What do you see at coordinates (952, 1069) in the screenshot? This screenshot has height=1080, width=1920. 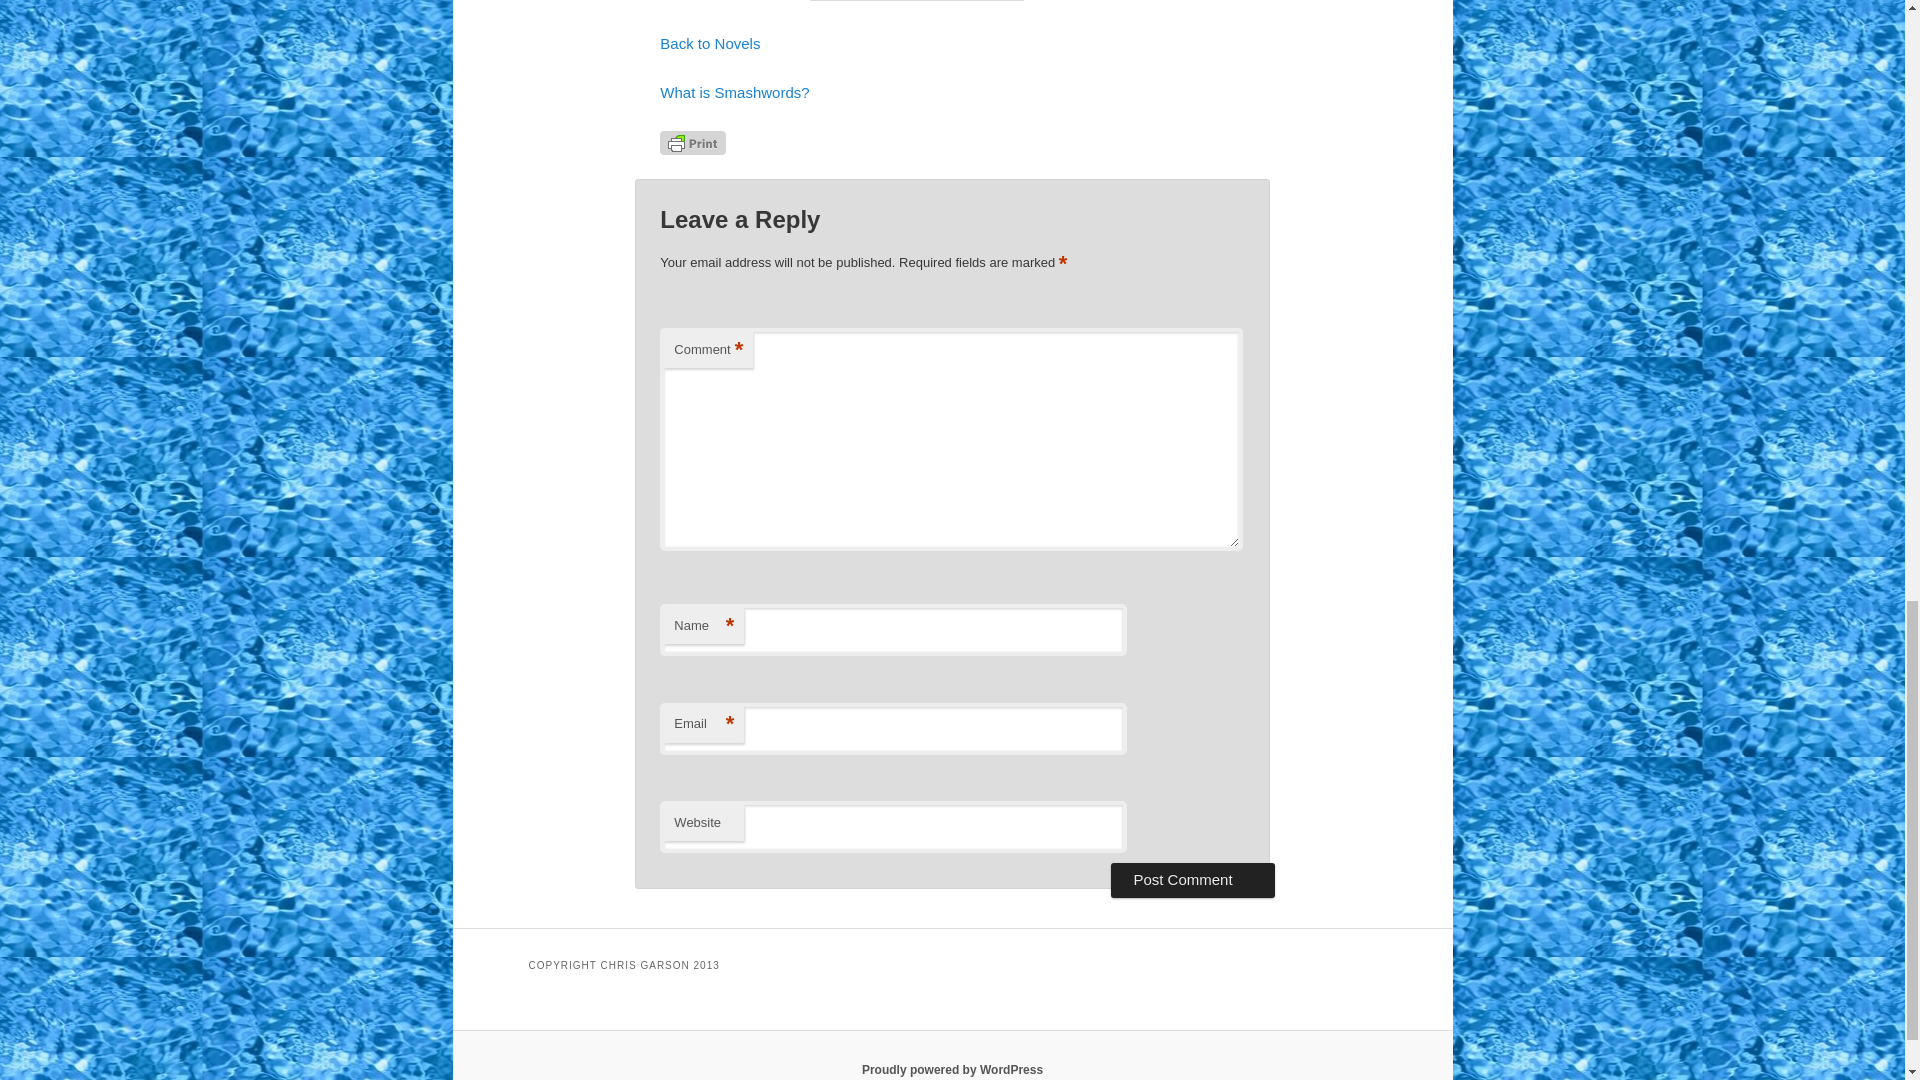 I see `Semantic Personal Publishing Platform` at bounding box center [952, 1069].